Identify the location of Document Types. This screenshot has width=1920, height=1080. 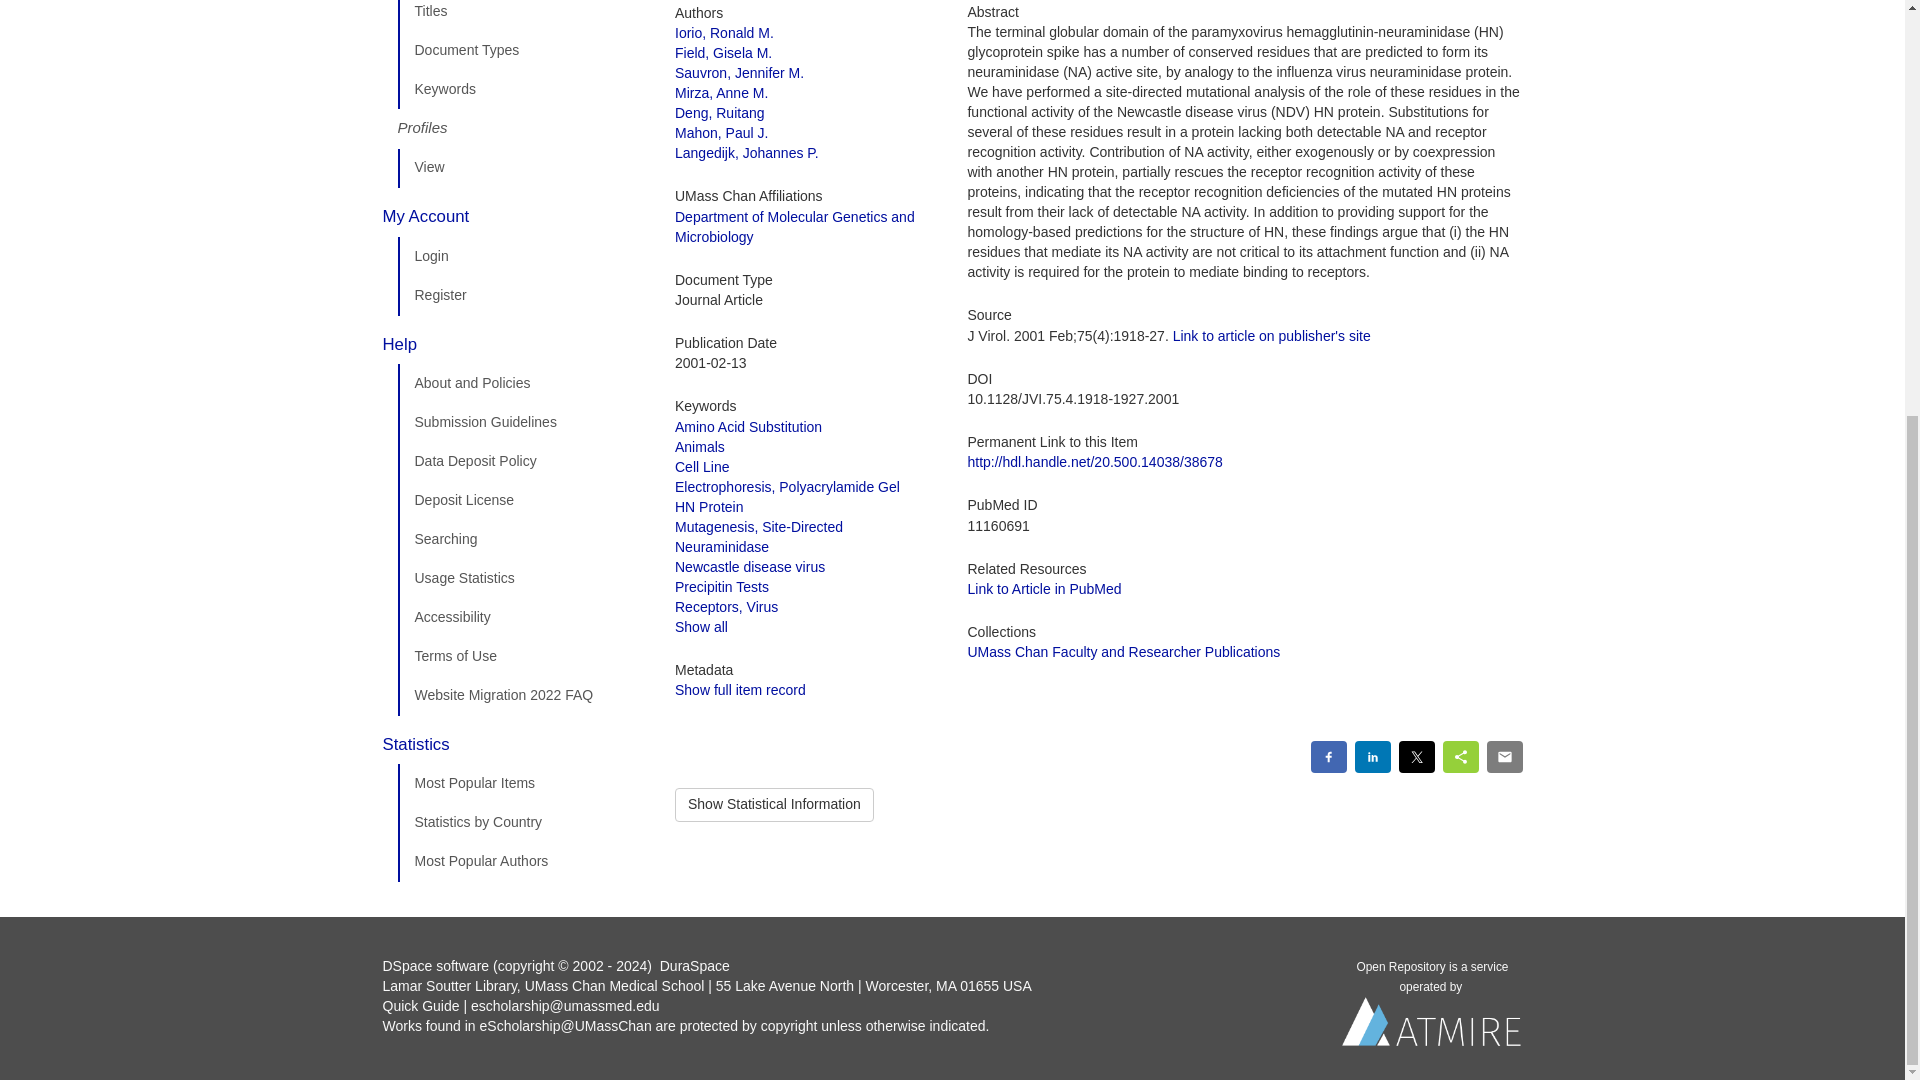
(521, 51).